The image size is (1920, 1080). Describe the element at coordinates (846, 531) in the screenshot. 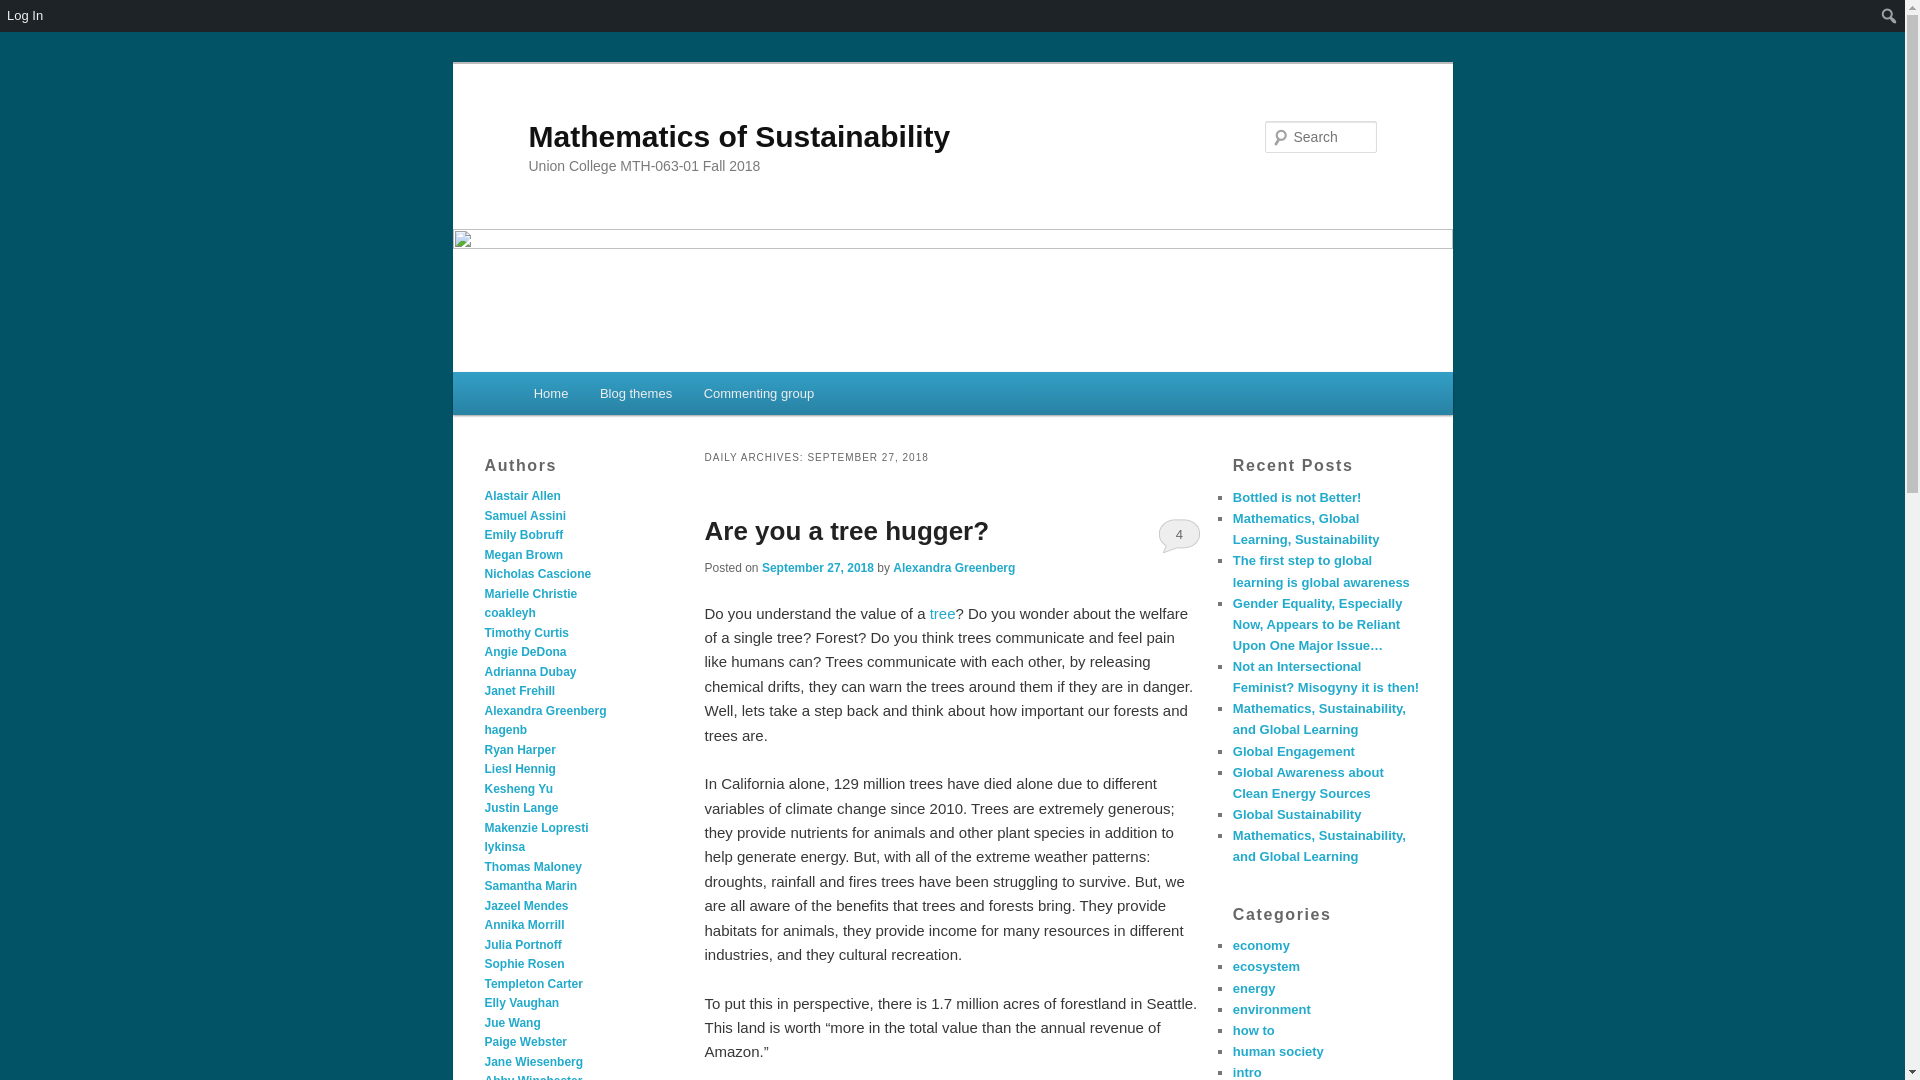

I see `Are you a tree hugger?` at that location.